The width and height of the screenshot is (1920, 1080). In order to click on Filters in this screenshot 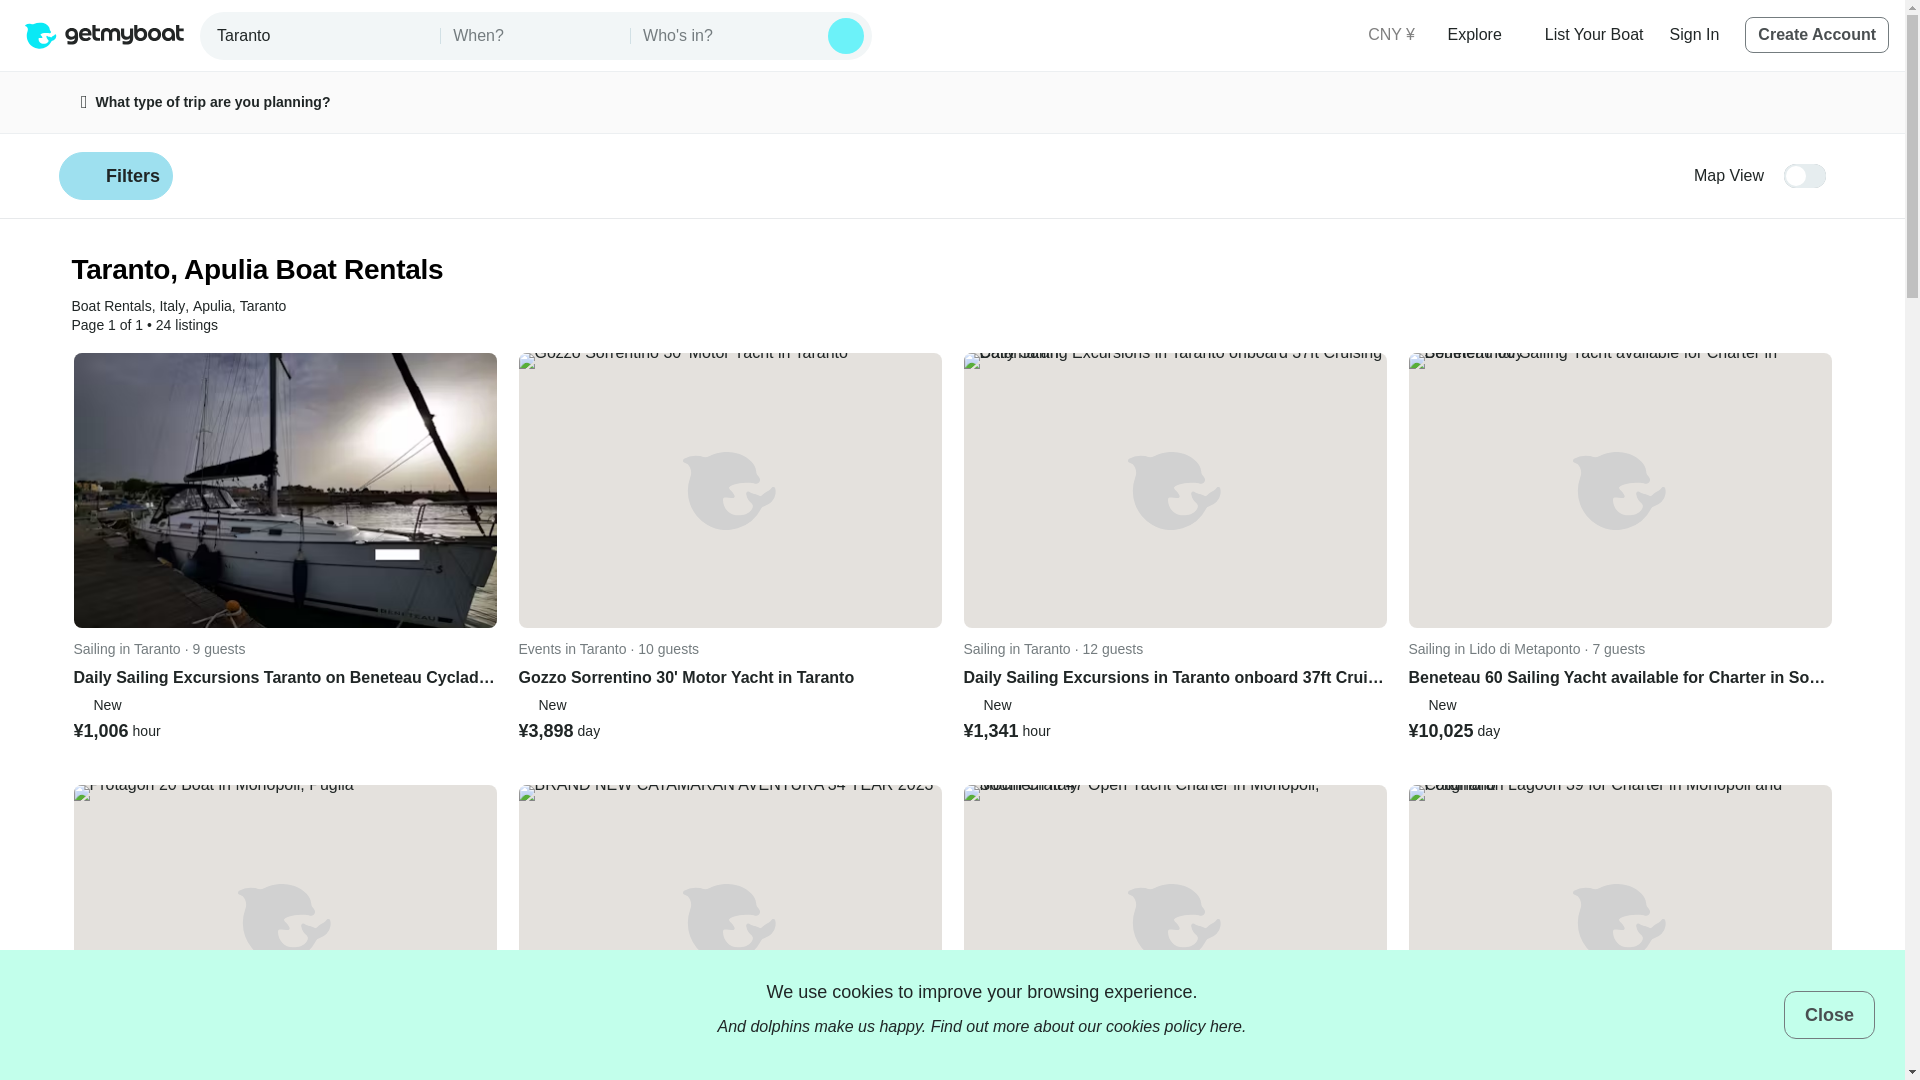, I will do `click(116, 176)`.